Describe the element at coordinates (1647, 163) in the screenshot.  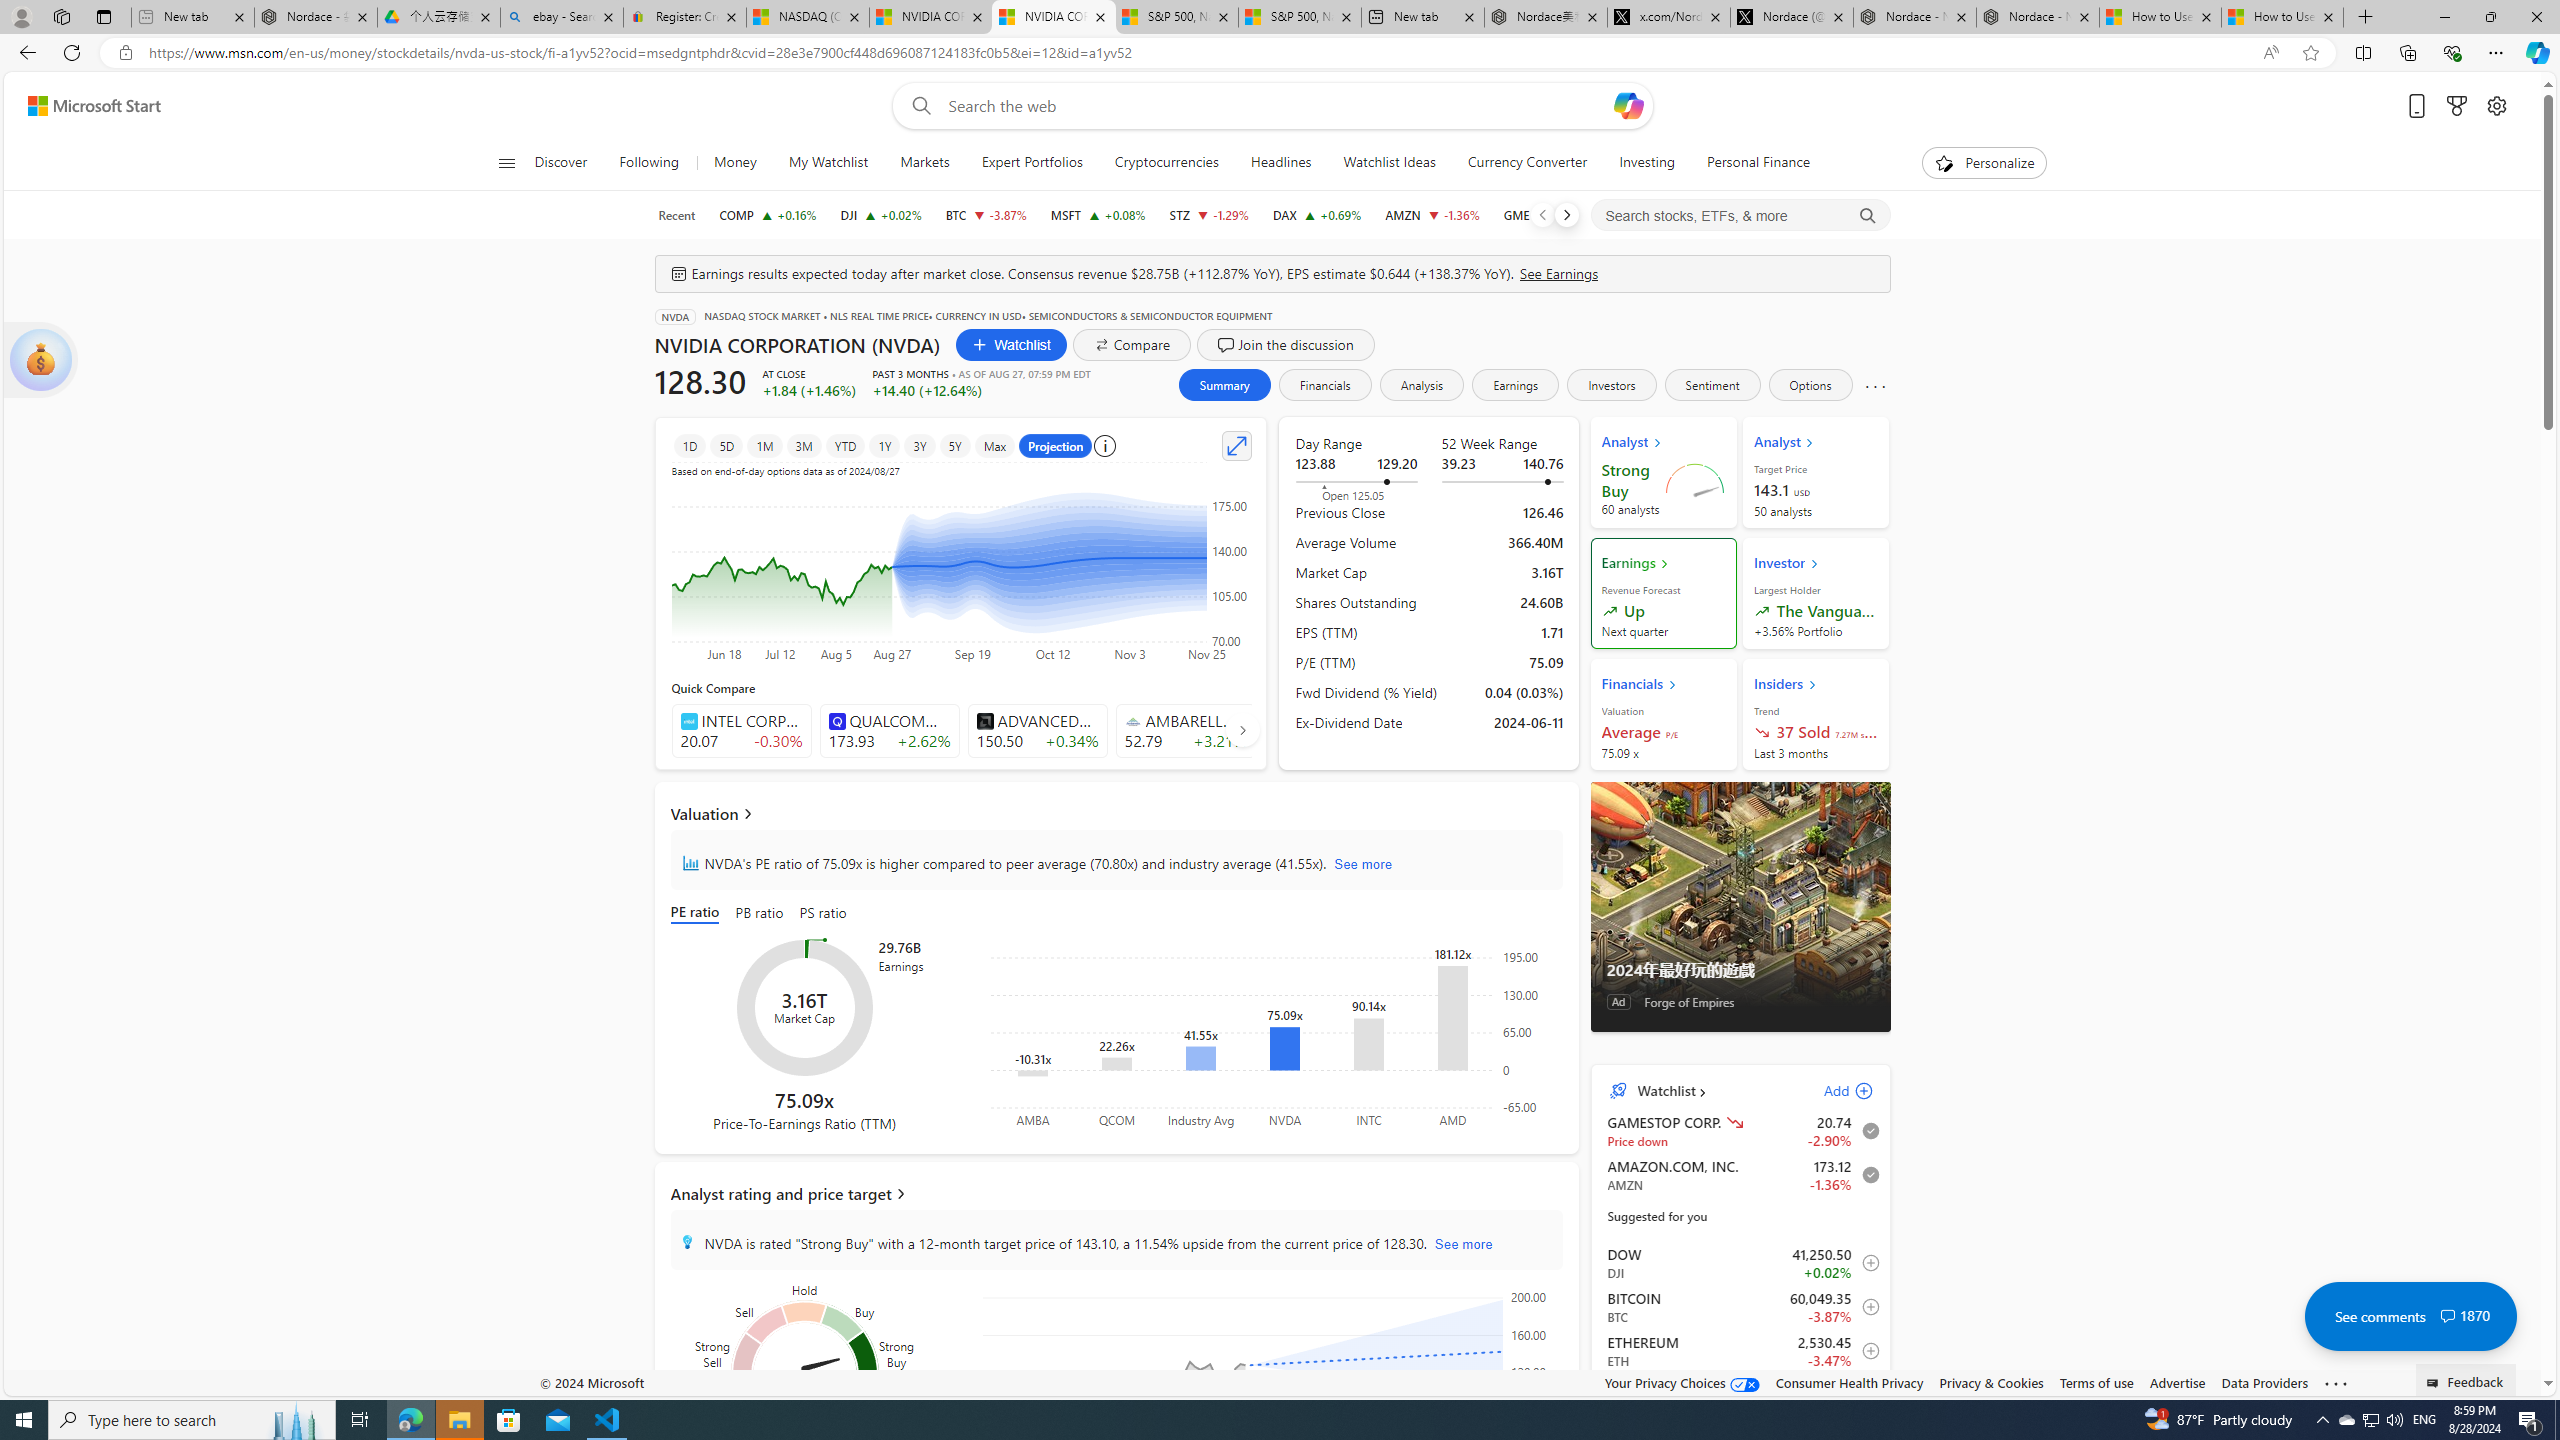
I see `Investing` at that location.